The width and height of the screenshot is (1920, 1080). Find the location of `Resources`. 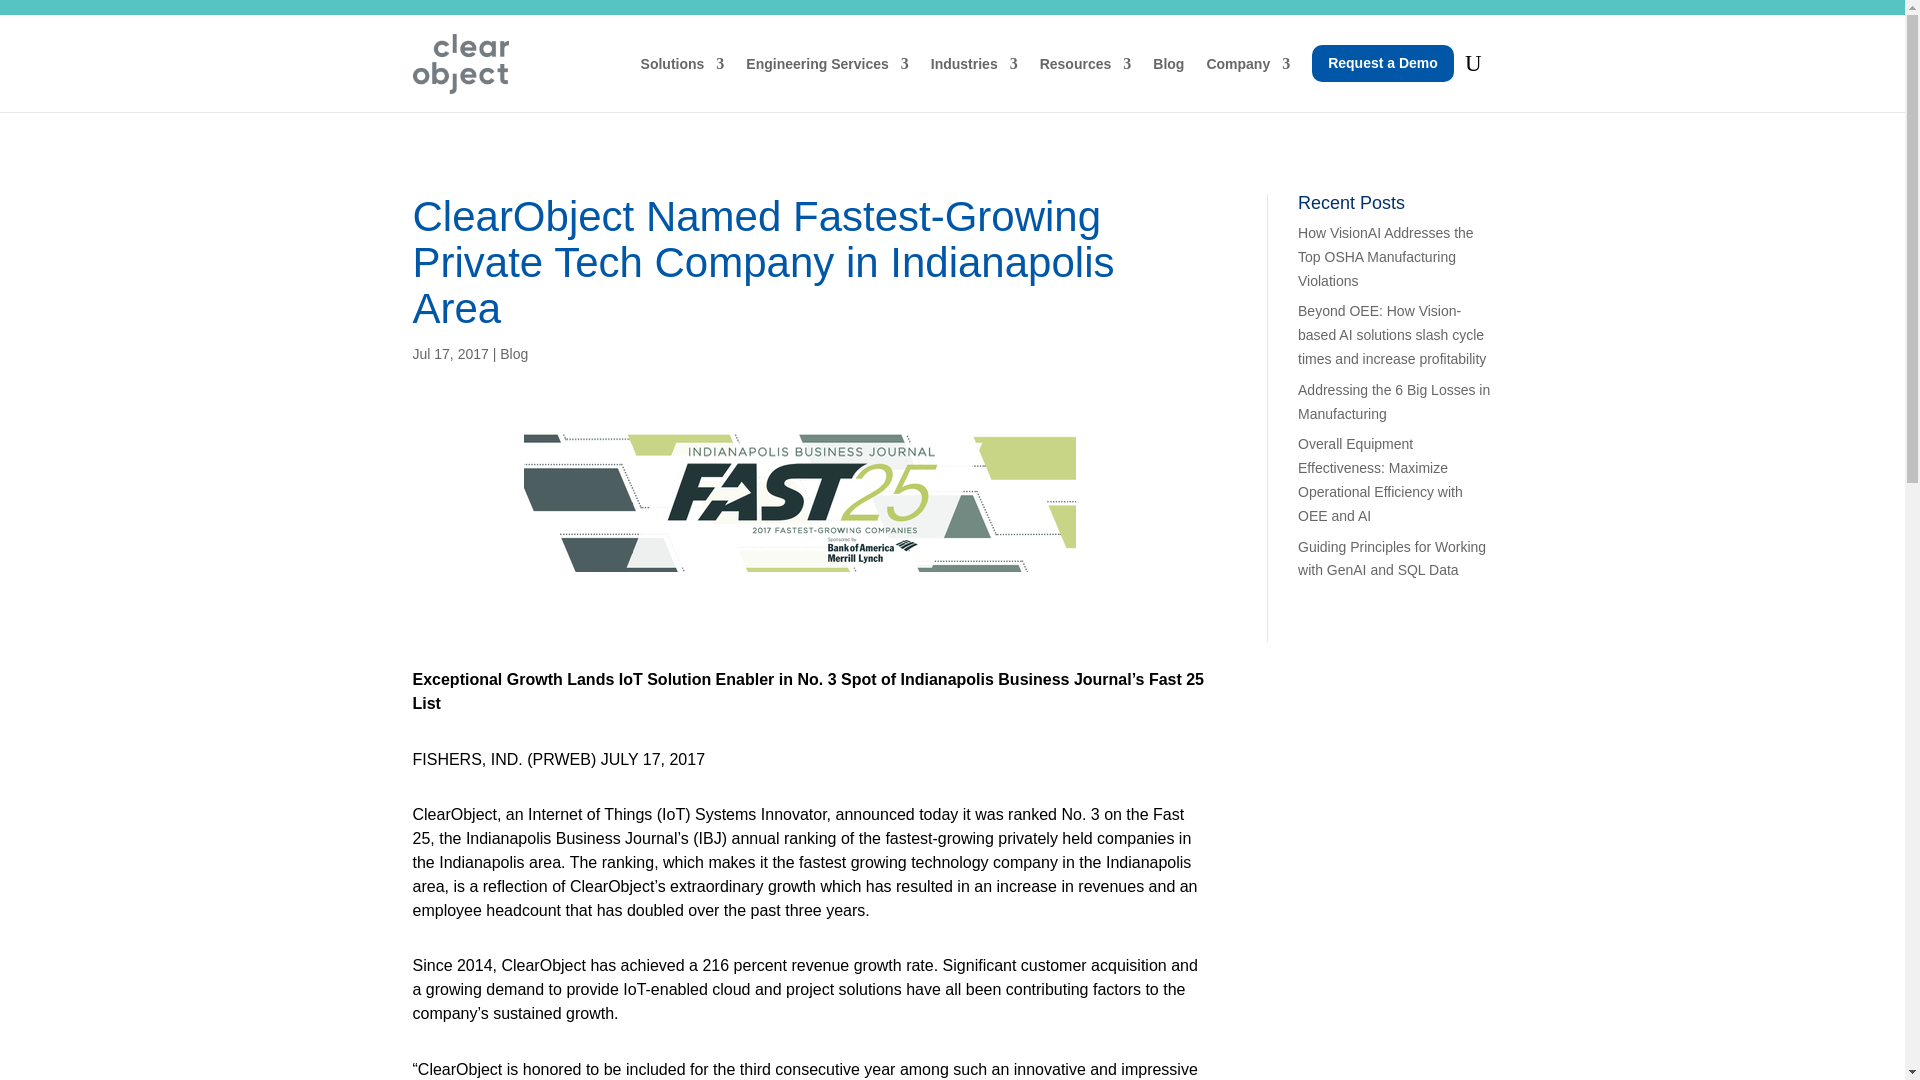

Resources is located at coordinates (1086, 64).